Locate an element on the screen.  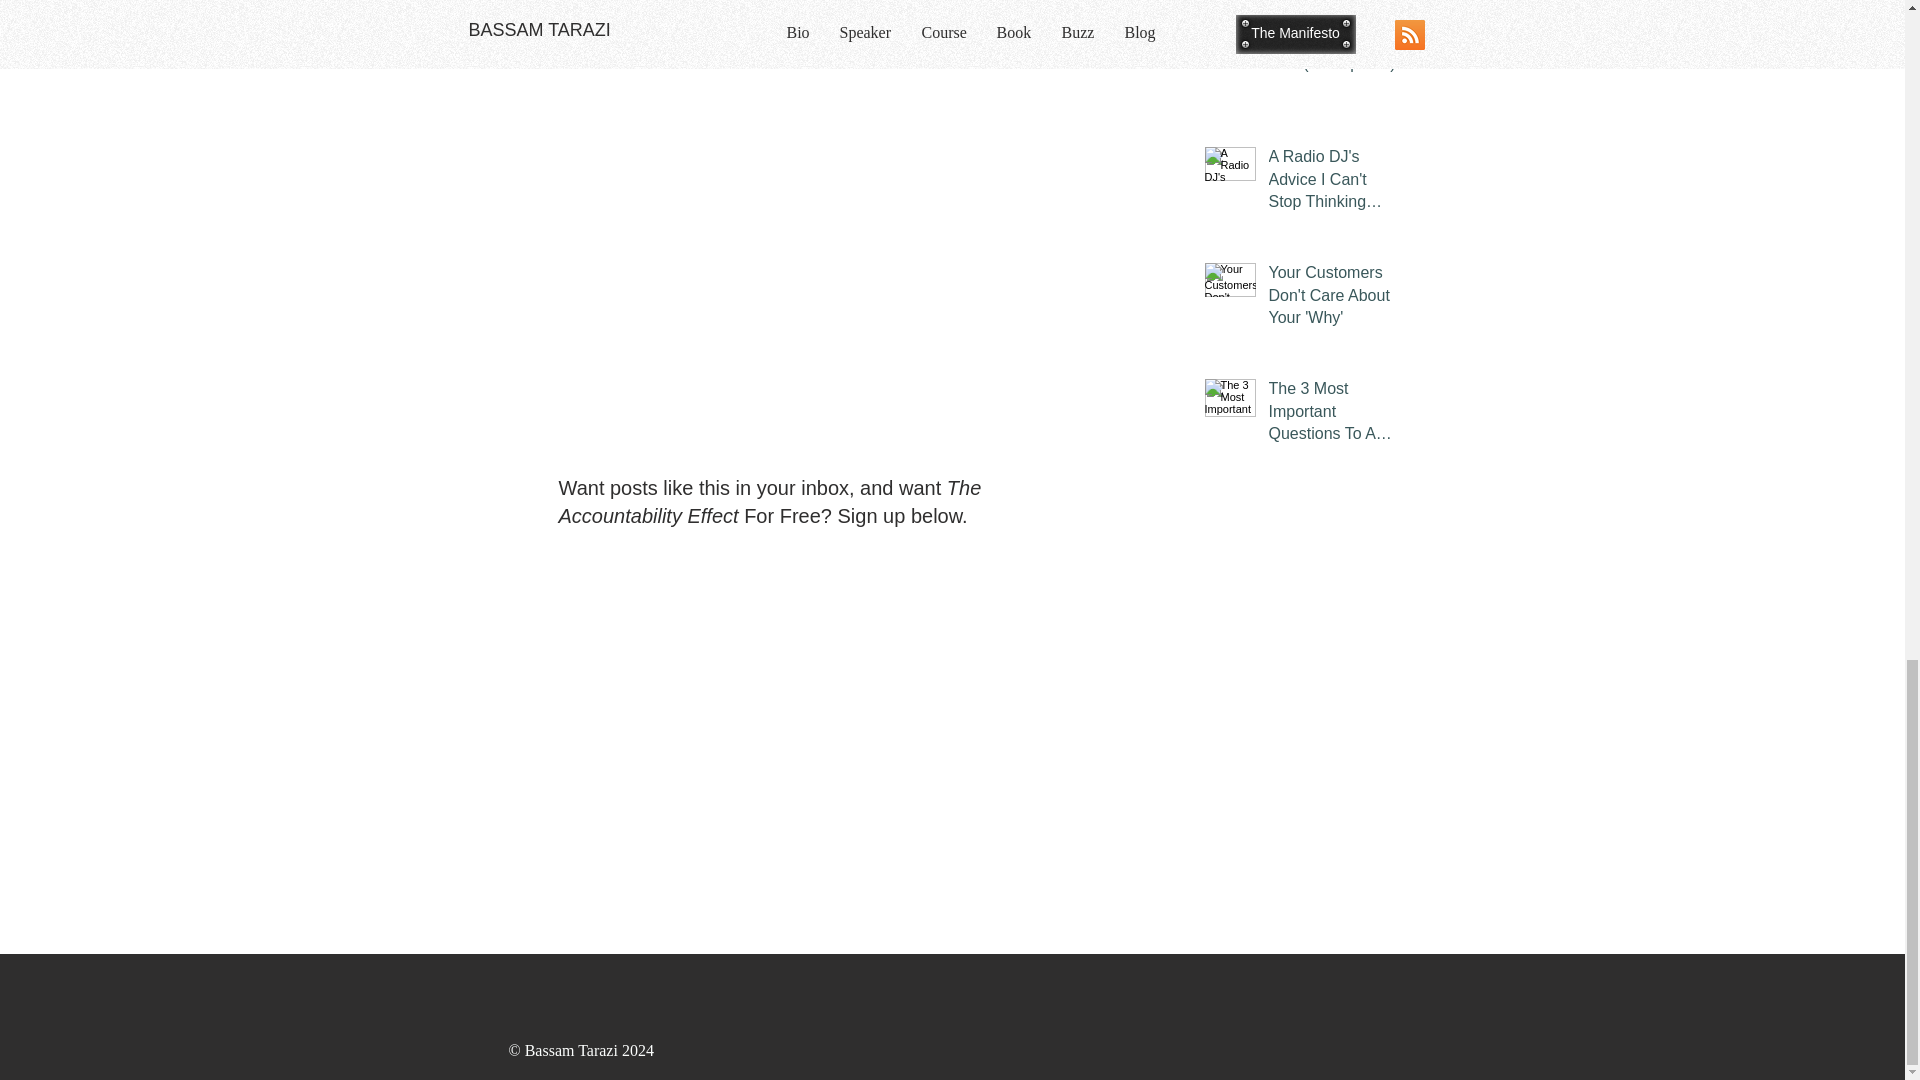
The 3 Most Important Questions To Ask Yourself is located at coordinates (1333, 415).